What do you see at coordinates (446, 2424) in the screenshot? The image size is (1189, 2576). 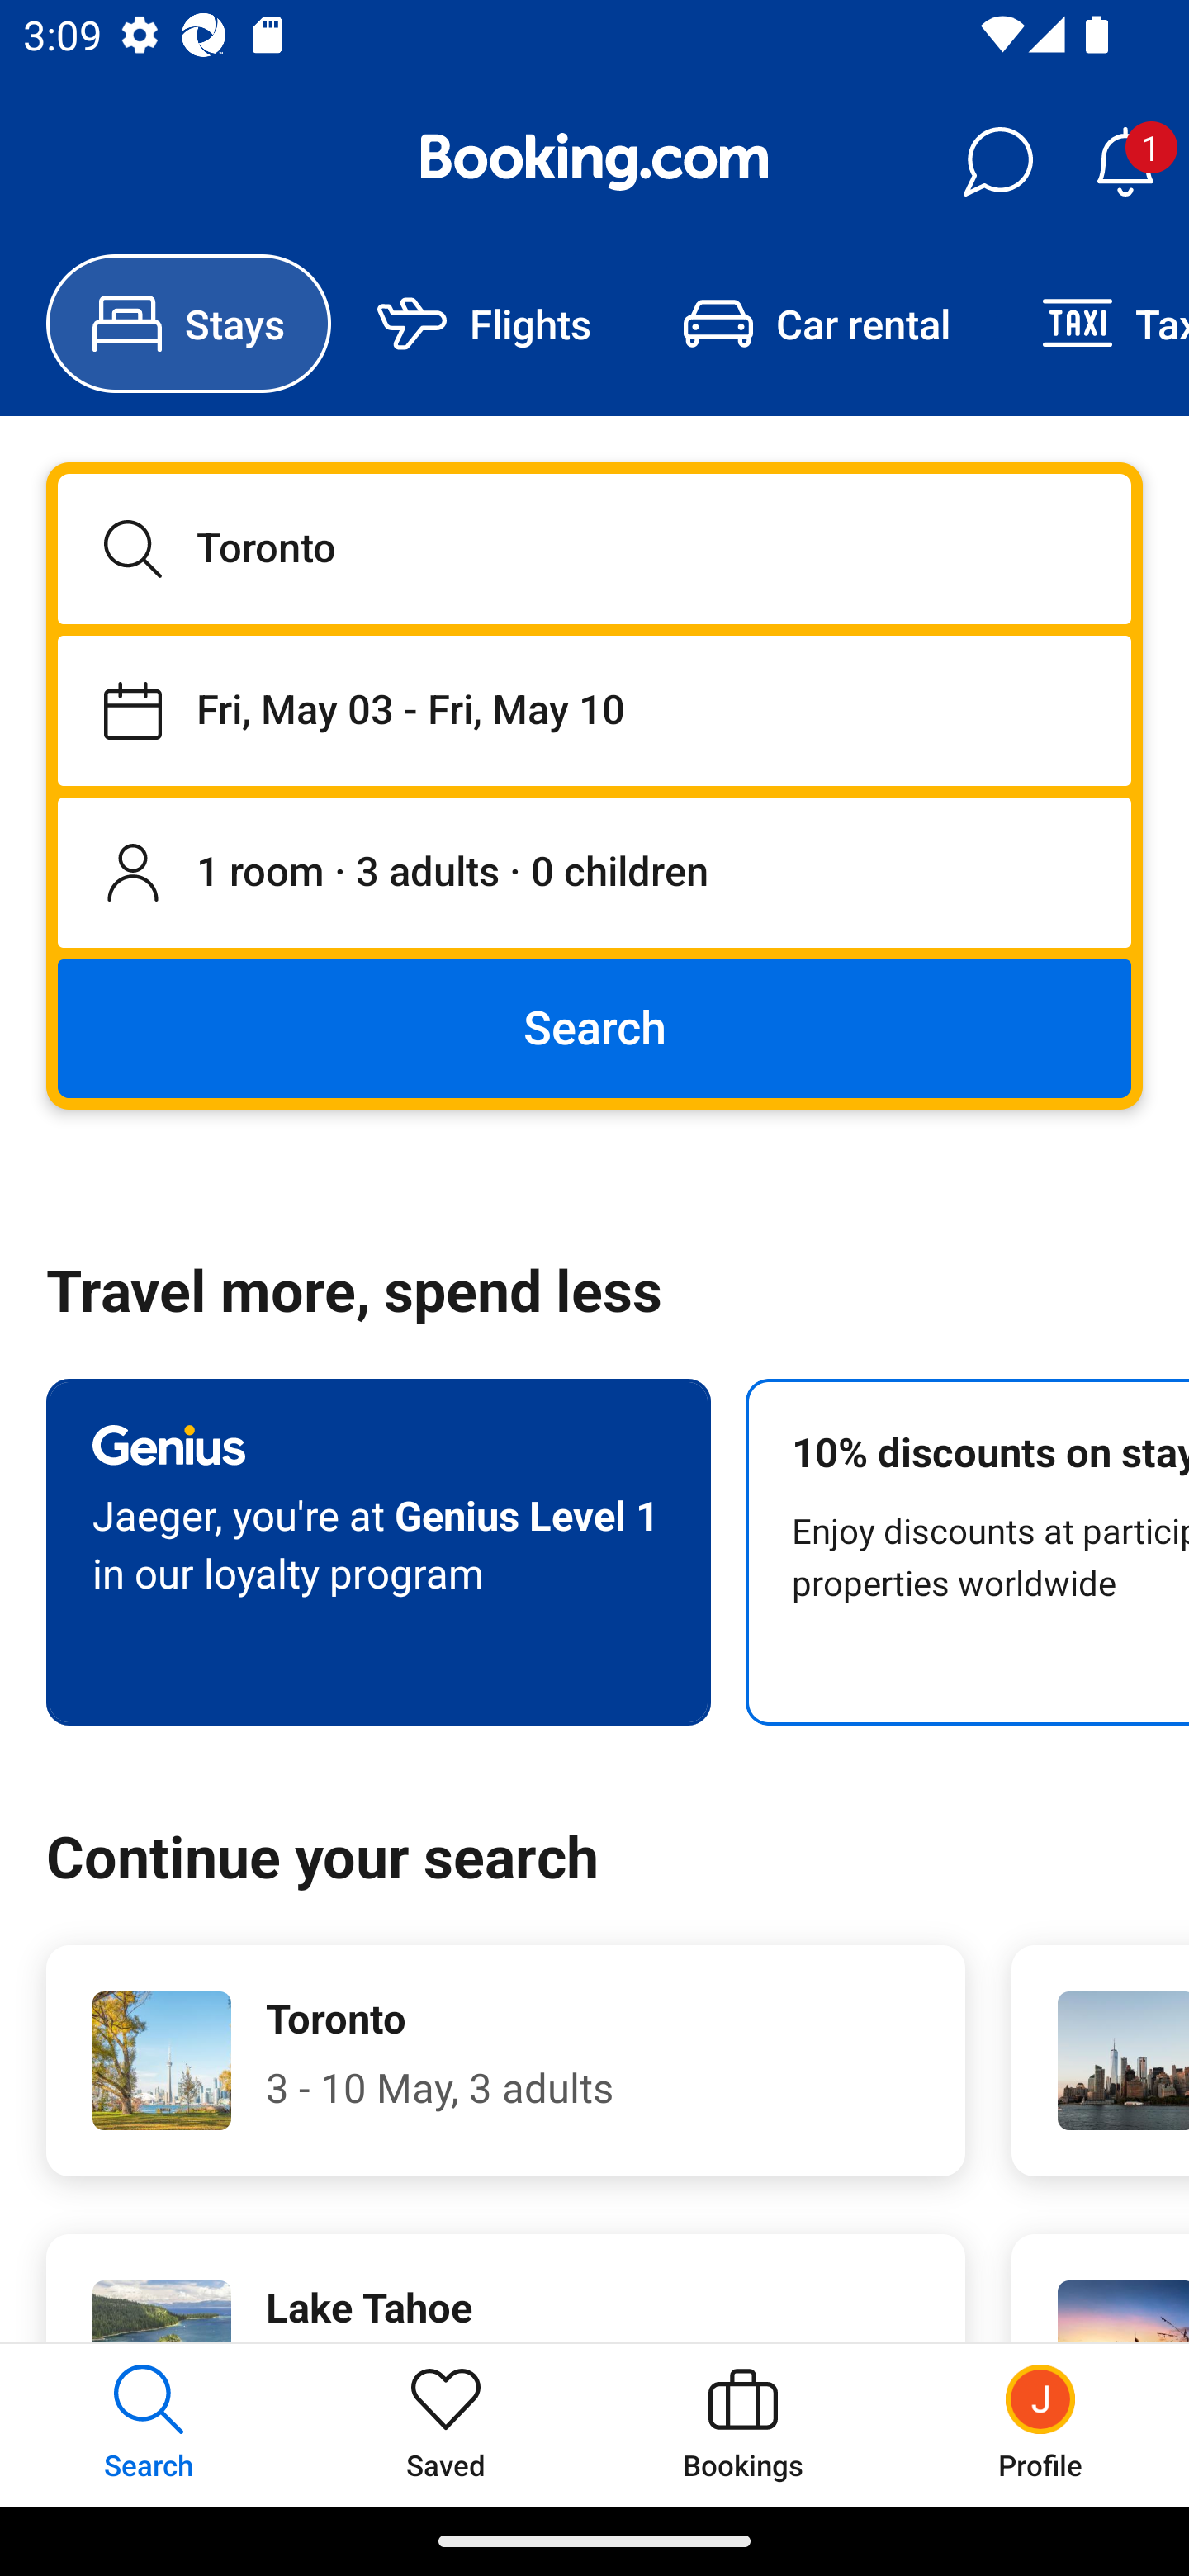 I see `Saved` at bounding box center [446, 2424].